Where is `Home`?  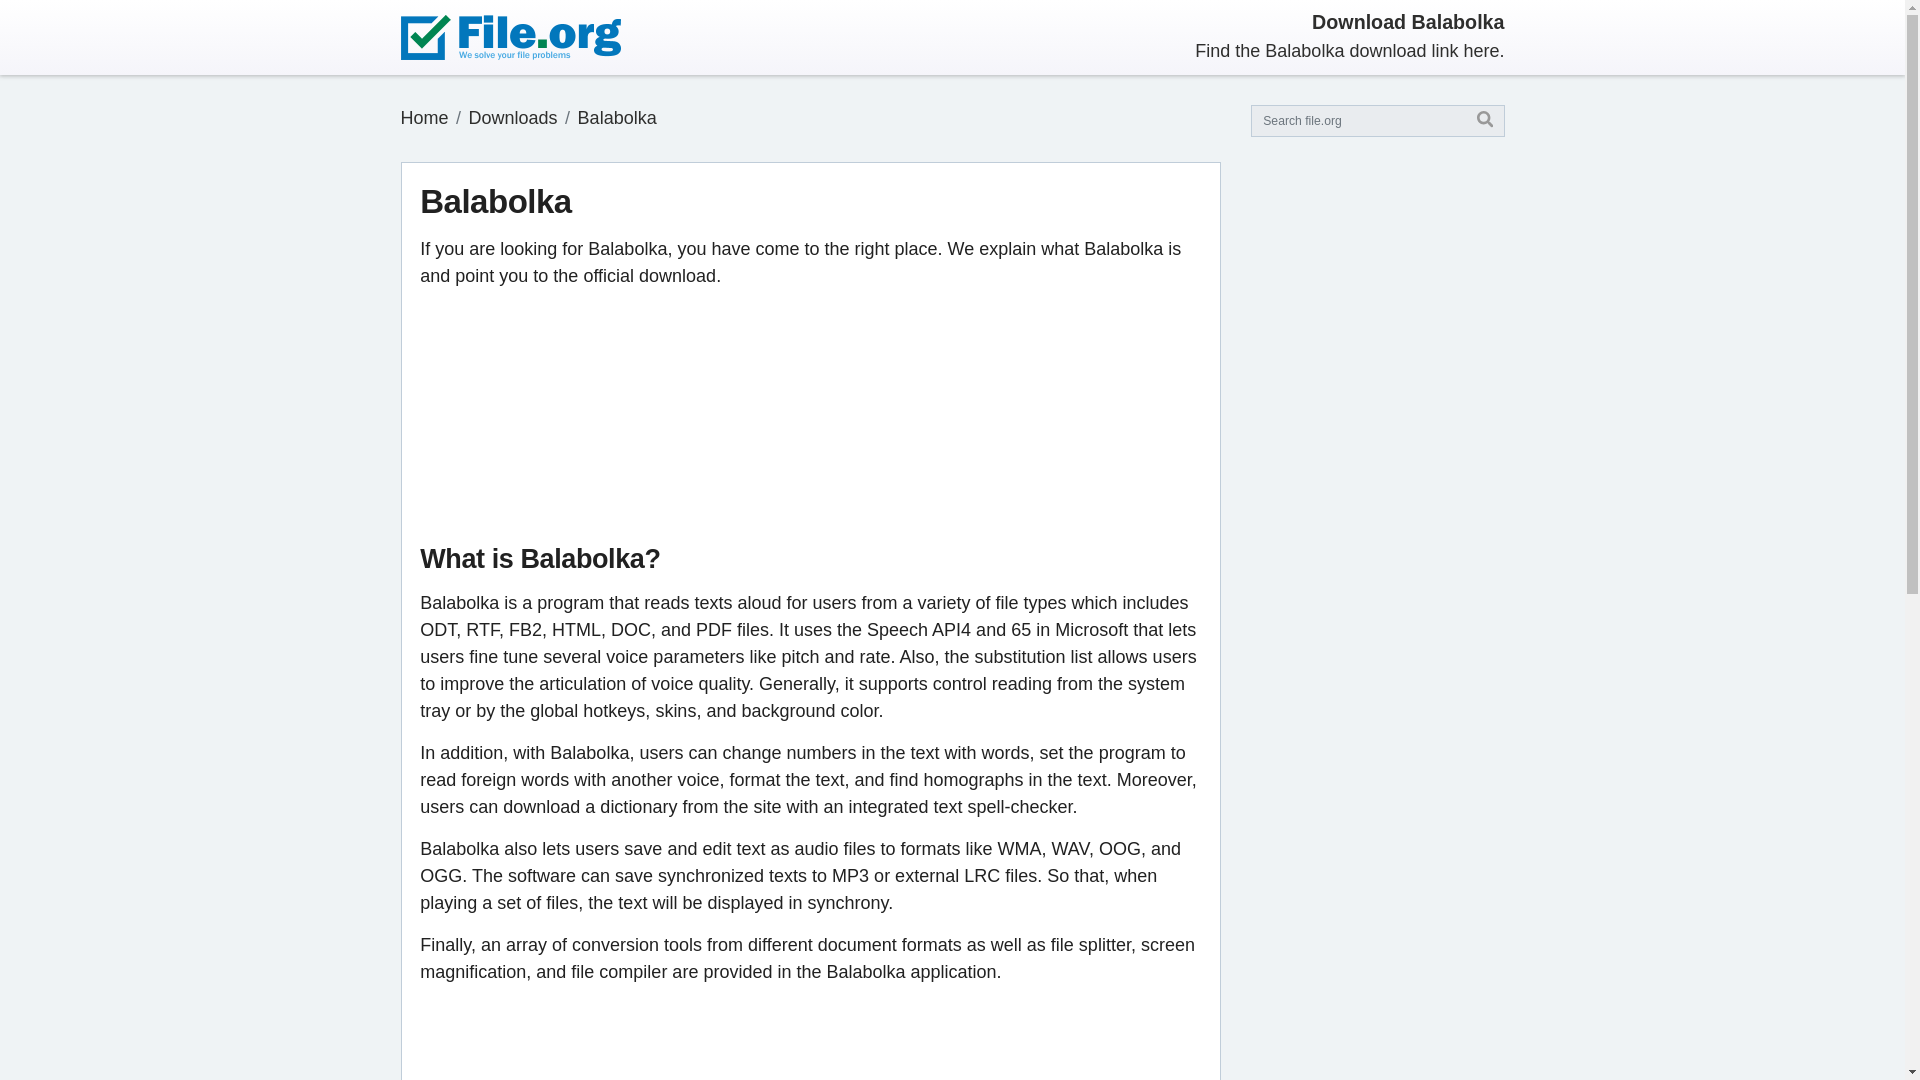 Home is located at coordinates (423, 118).